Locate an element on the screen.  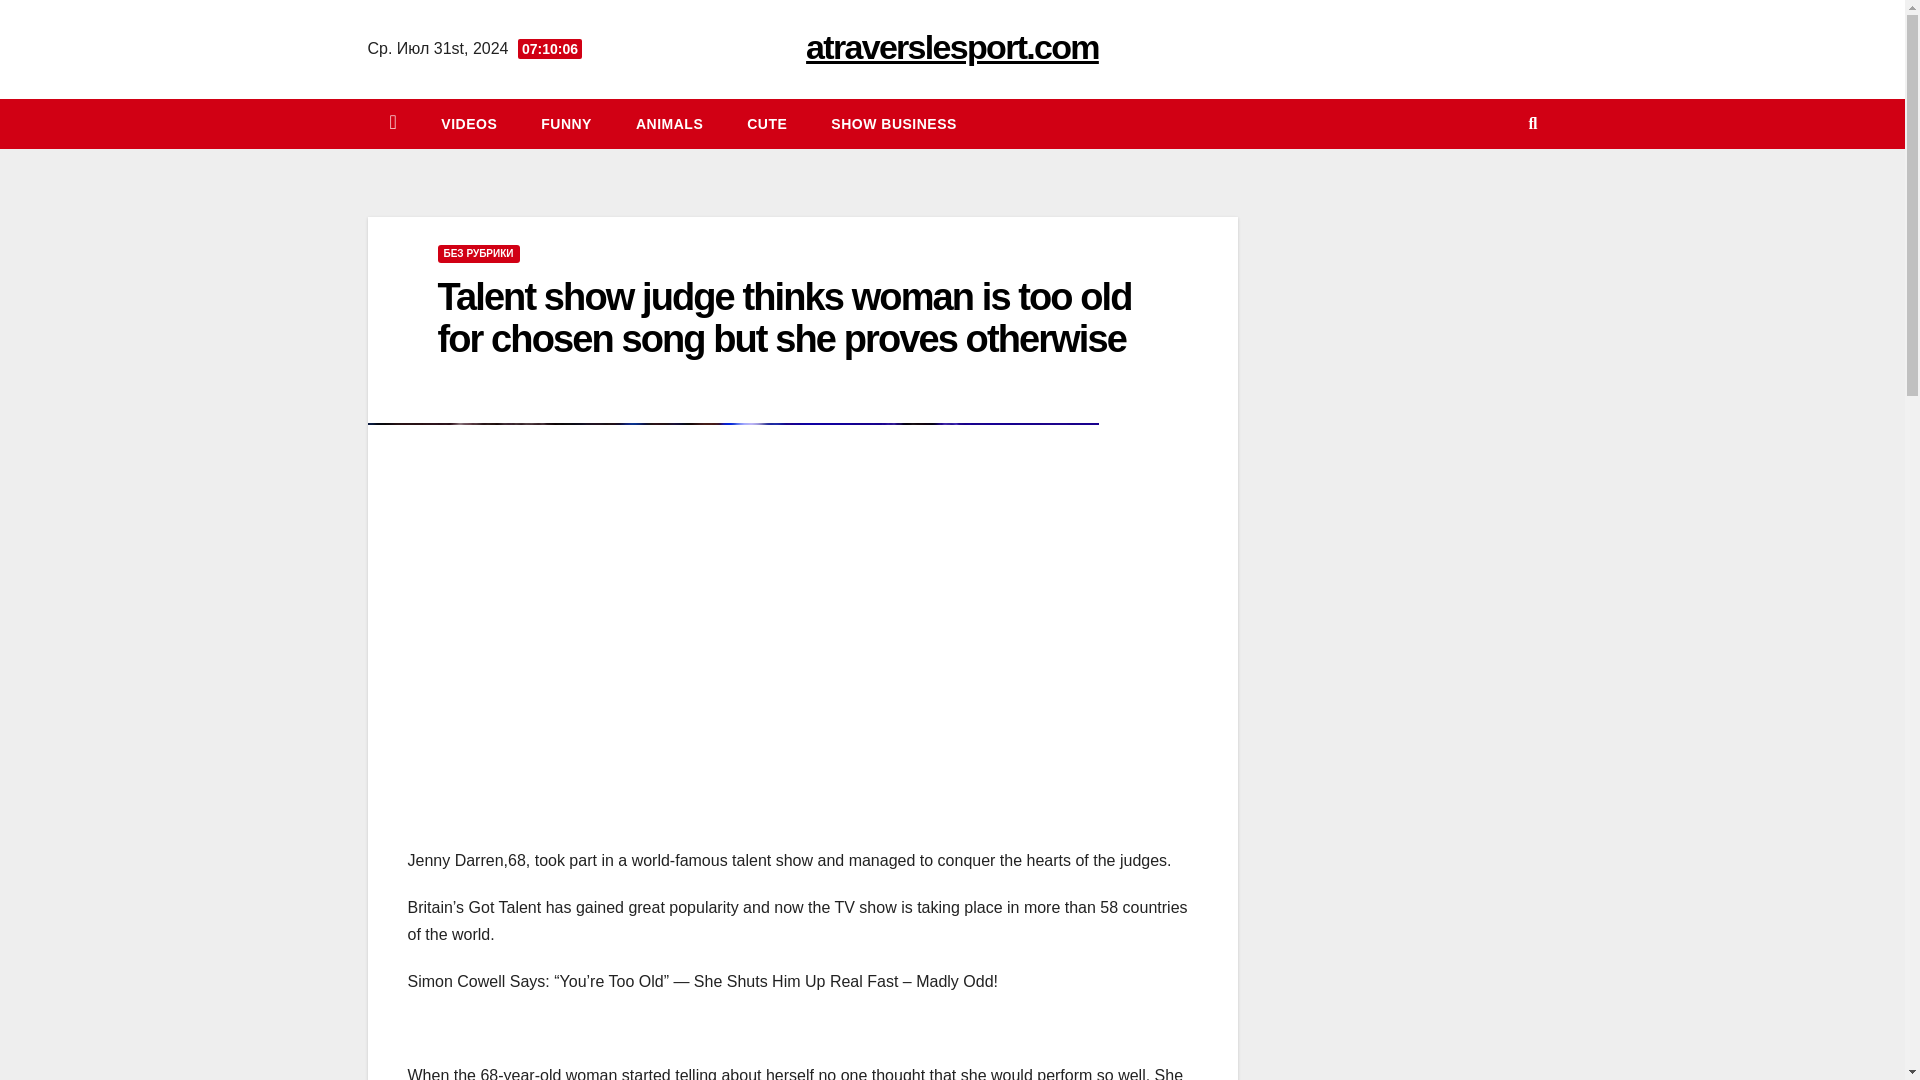
SHOW BUSINESS is located at coordinates (894, 124).